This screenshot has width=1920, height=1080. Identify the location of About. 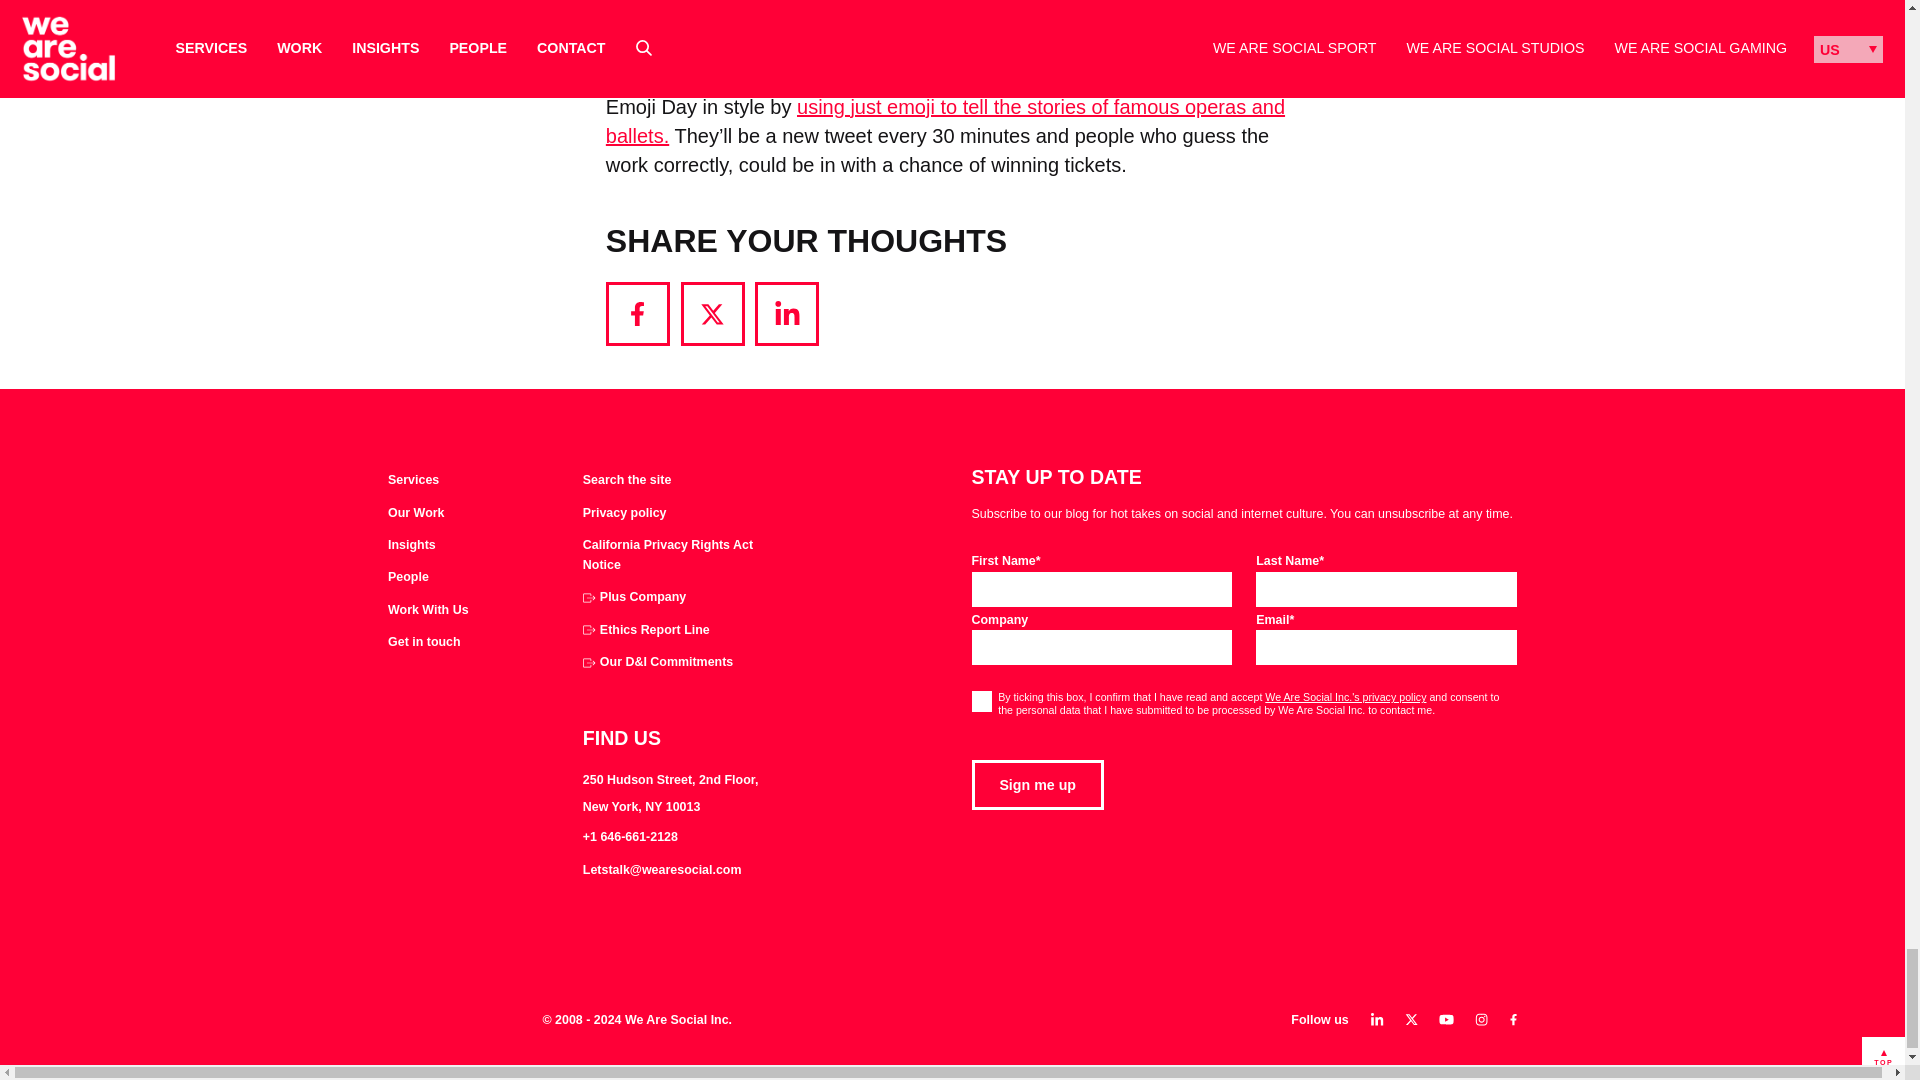
(408, 578).